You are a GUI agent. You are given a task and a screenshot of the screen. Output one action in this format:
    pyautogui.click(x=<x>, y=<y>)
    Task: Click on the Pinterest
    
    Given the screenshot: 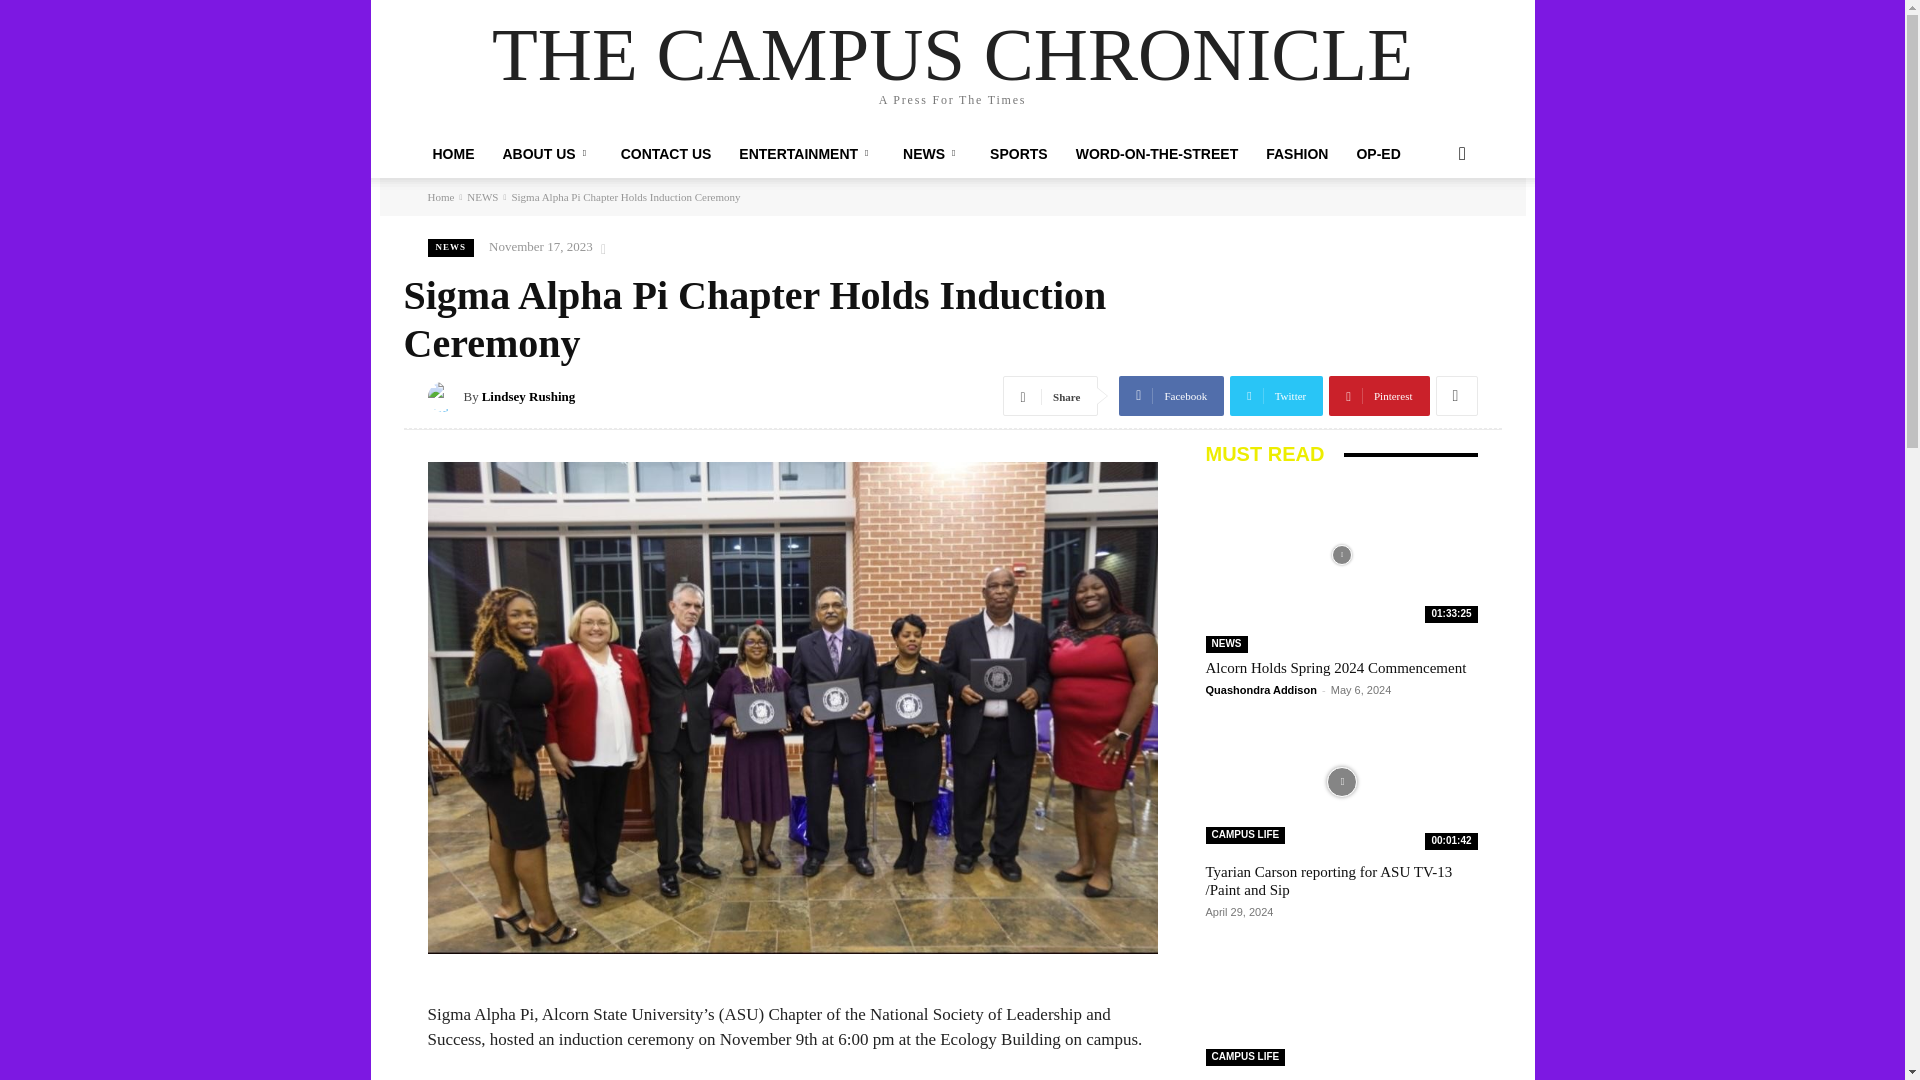 What is the action you would take?
    pyautogui.click(x=1378, y=395)
    